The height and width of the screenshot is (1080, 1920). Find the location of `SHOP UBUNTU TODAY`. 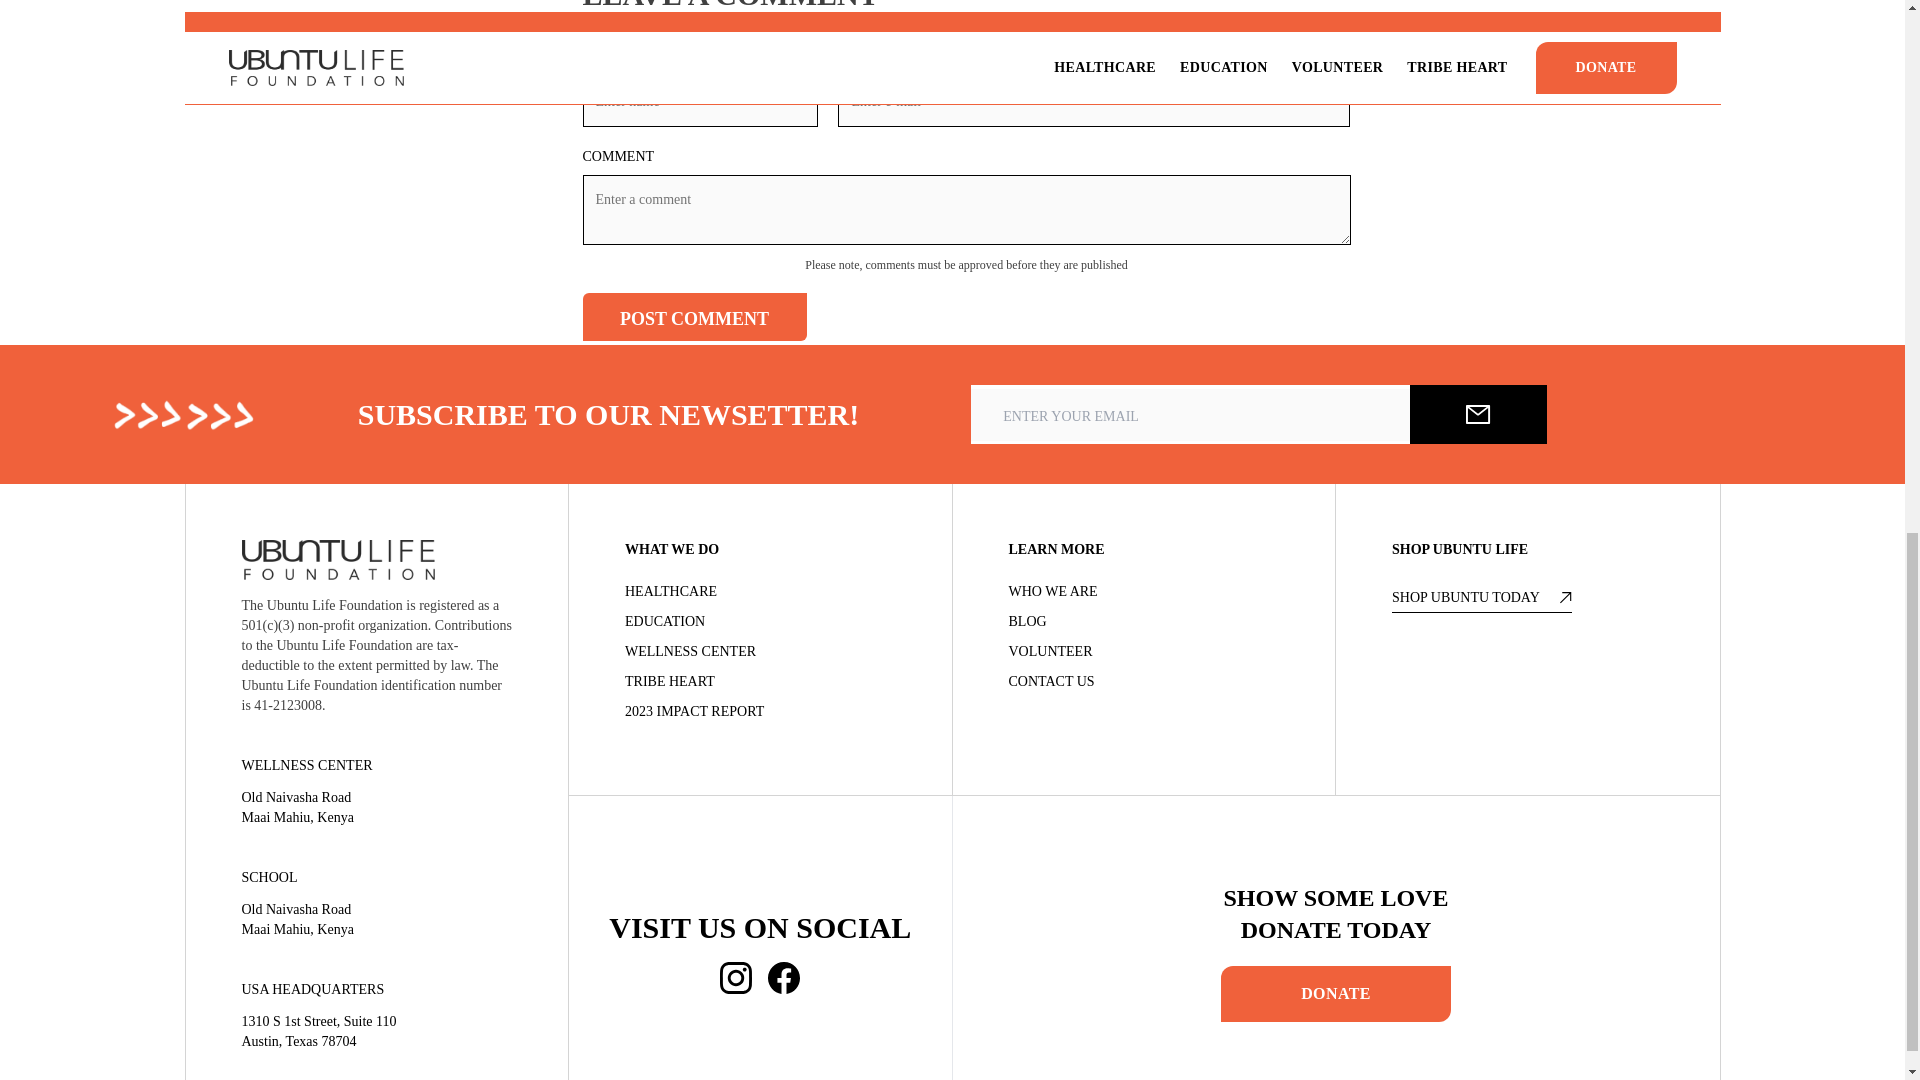

SHOP UBUNTU TODAY is located at coordinates (1482, 600).